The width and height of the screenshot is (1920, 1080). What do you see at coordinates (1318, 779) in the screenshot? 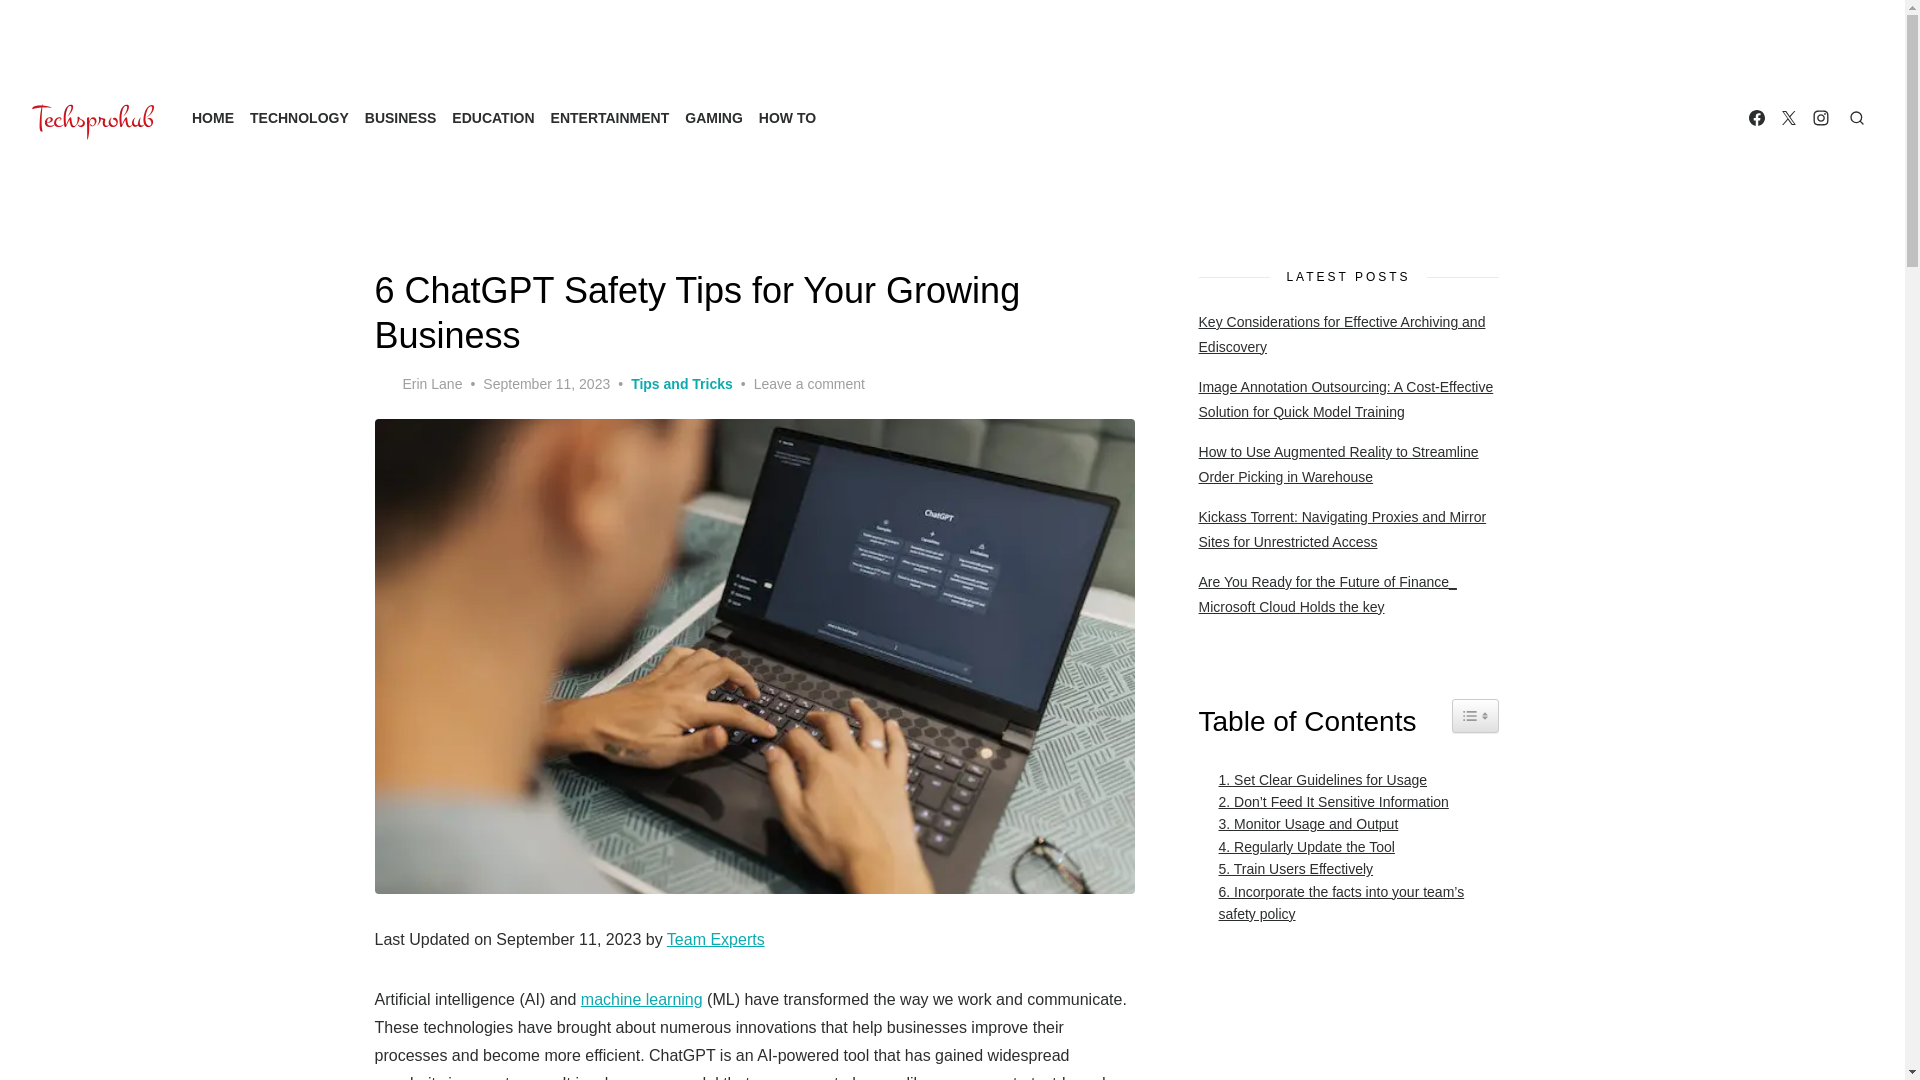
I see `1. Set Clear Guidelines for Usage` at bounding box center [1318, 779].